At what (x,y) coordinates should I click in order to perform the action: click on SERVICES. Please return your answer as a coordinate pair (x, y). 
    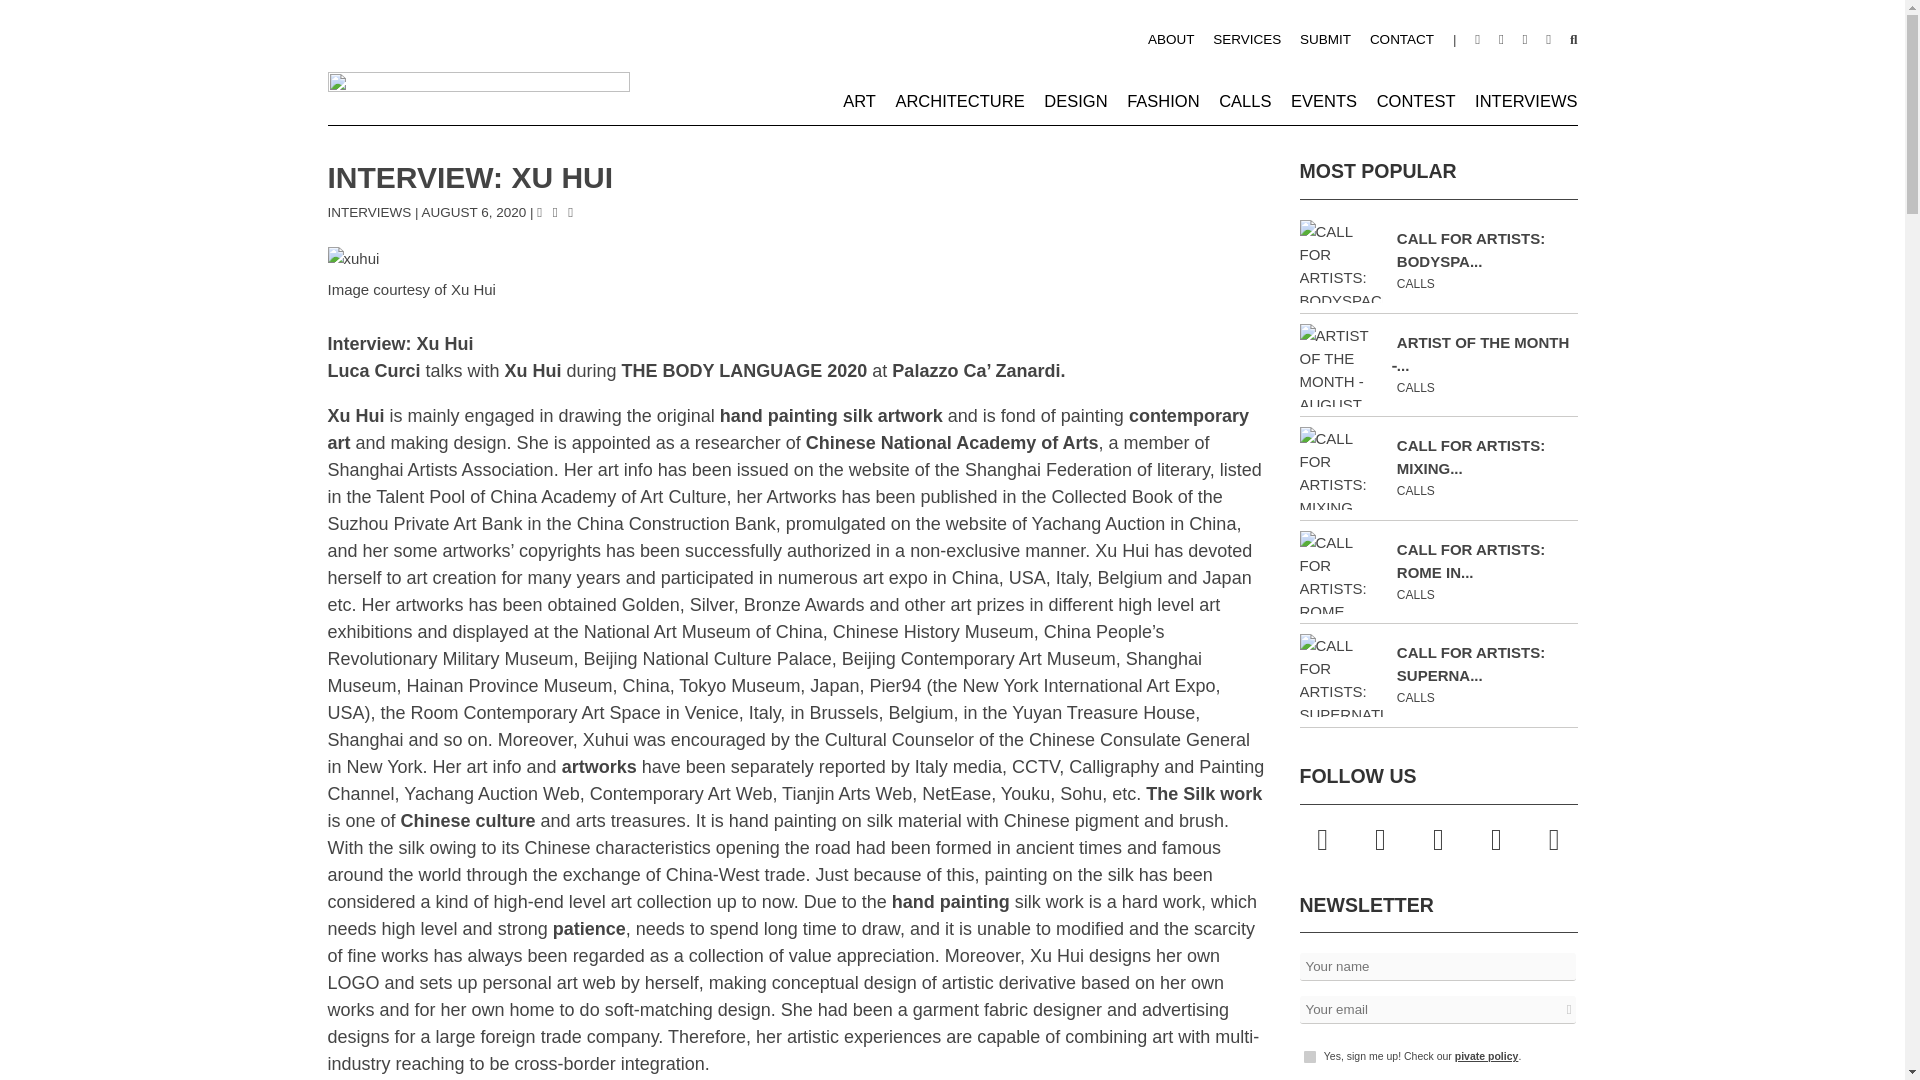
    Looking at the image, I should click on (1246, 40).